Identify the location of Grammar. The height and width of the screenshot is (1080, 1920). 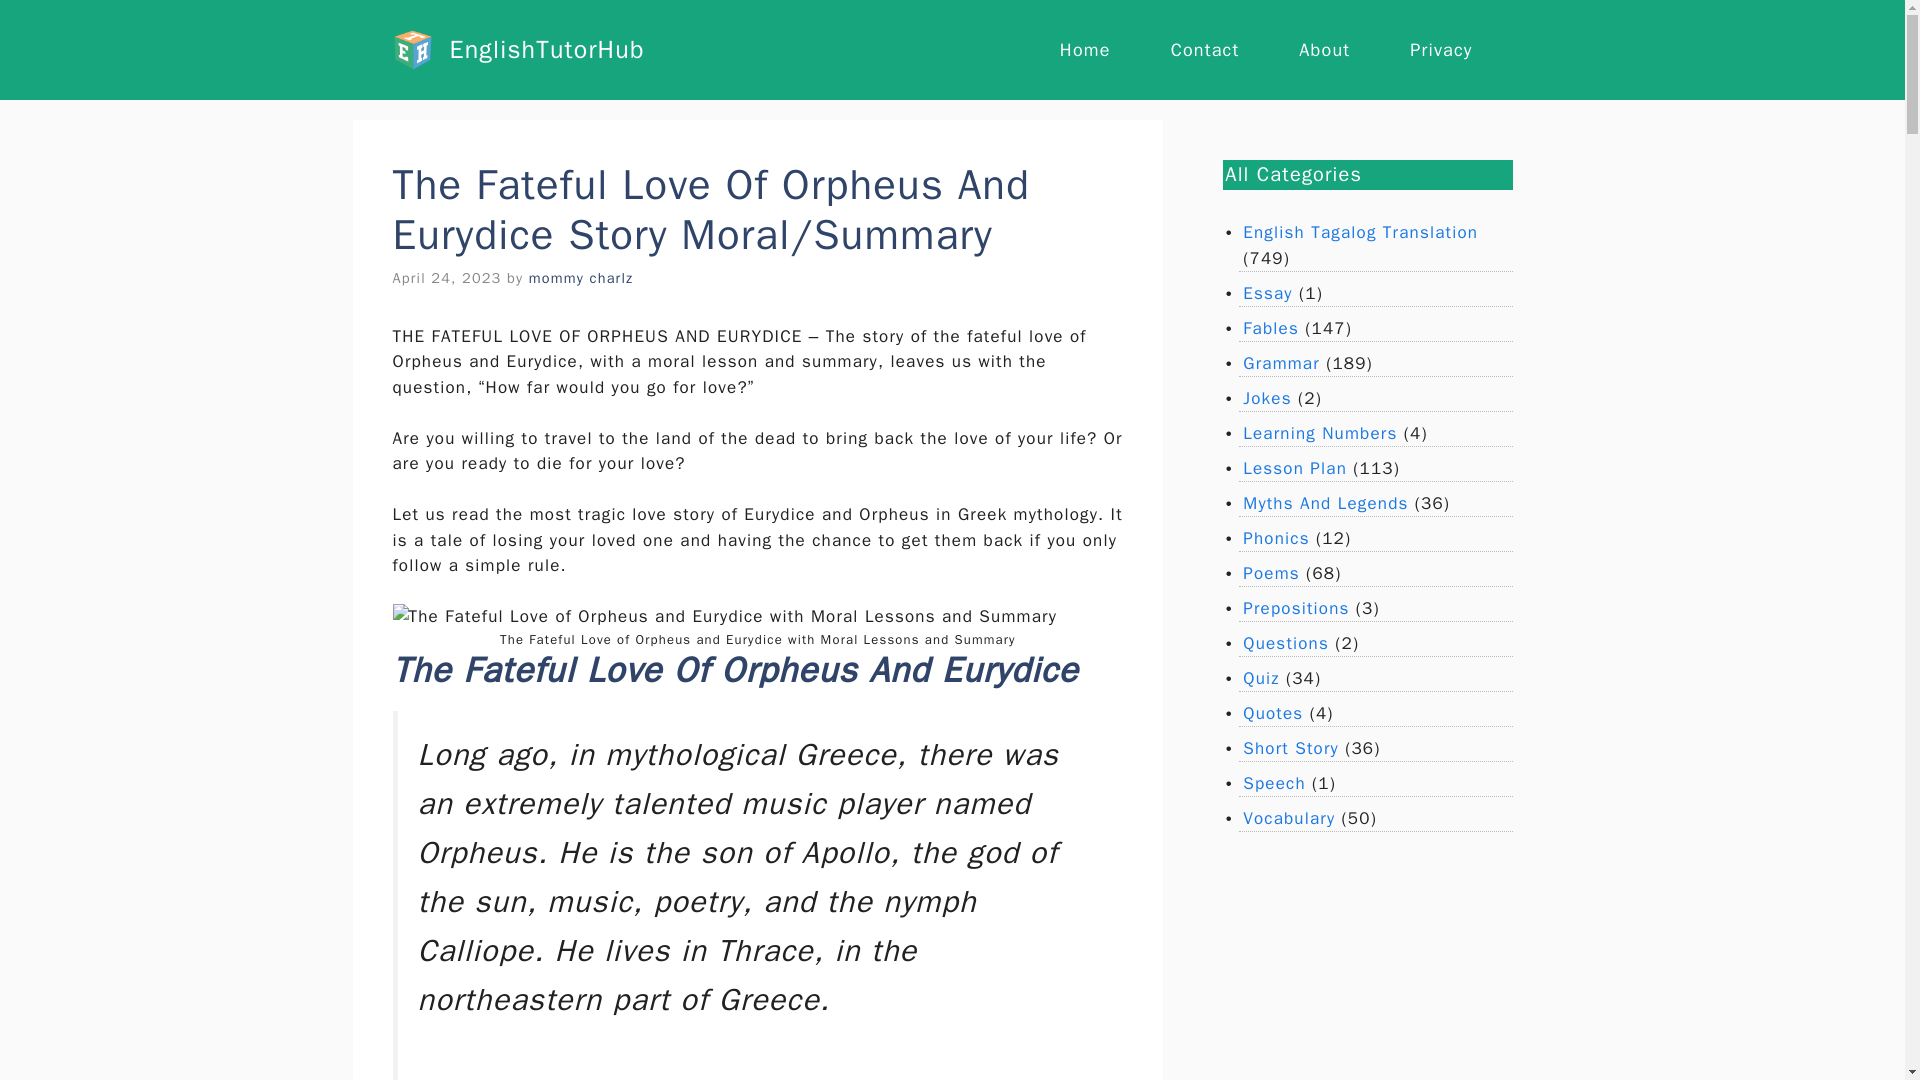
(1281, 362).